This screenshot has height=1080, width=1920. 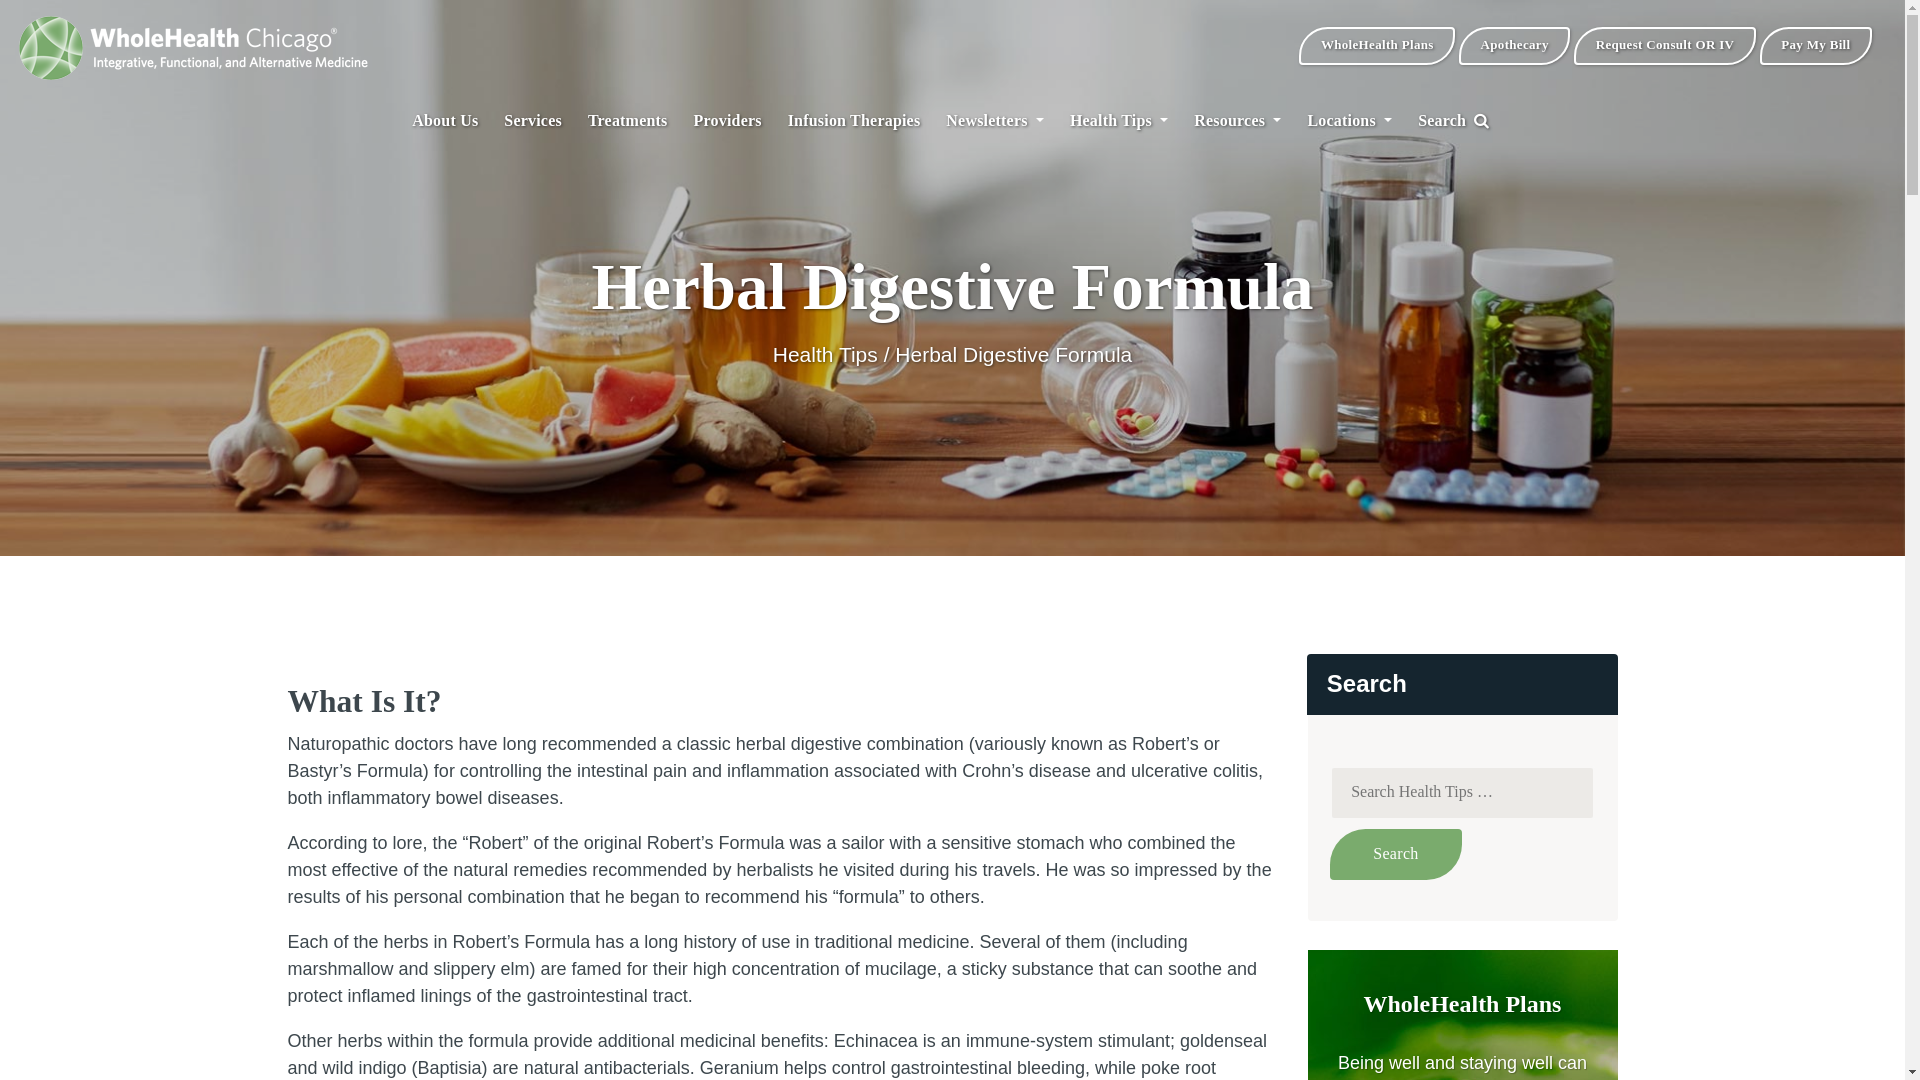 I want to click on Pay My Bill, so click(x=1816, y=46).